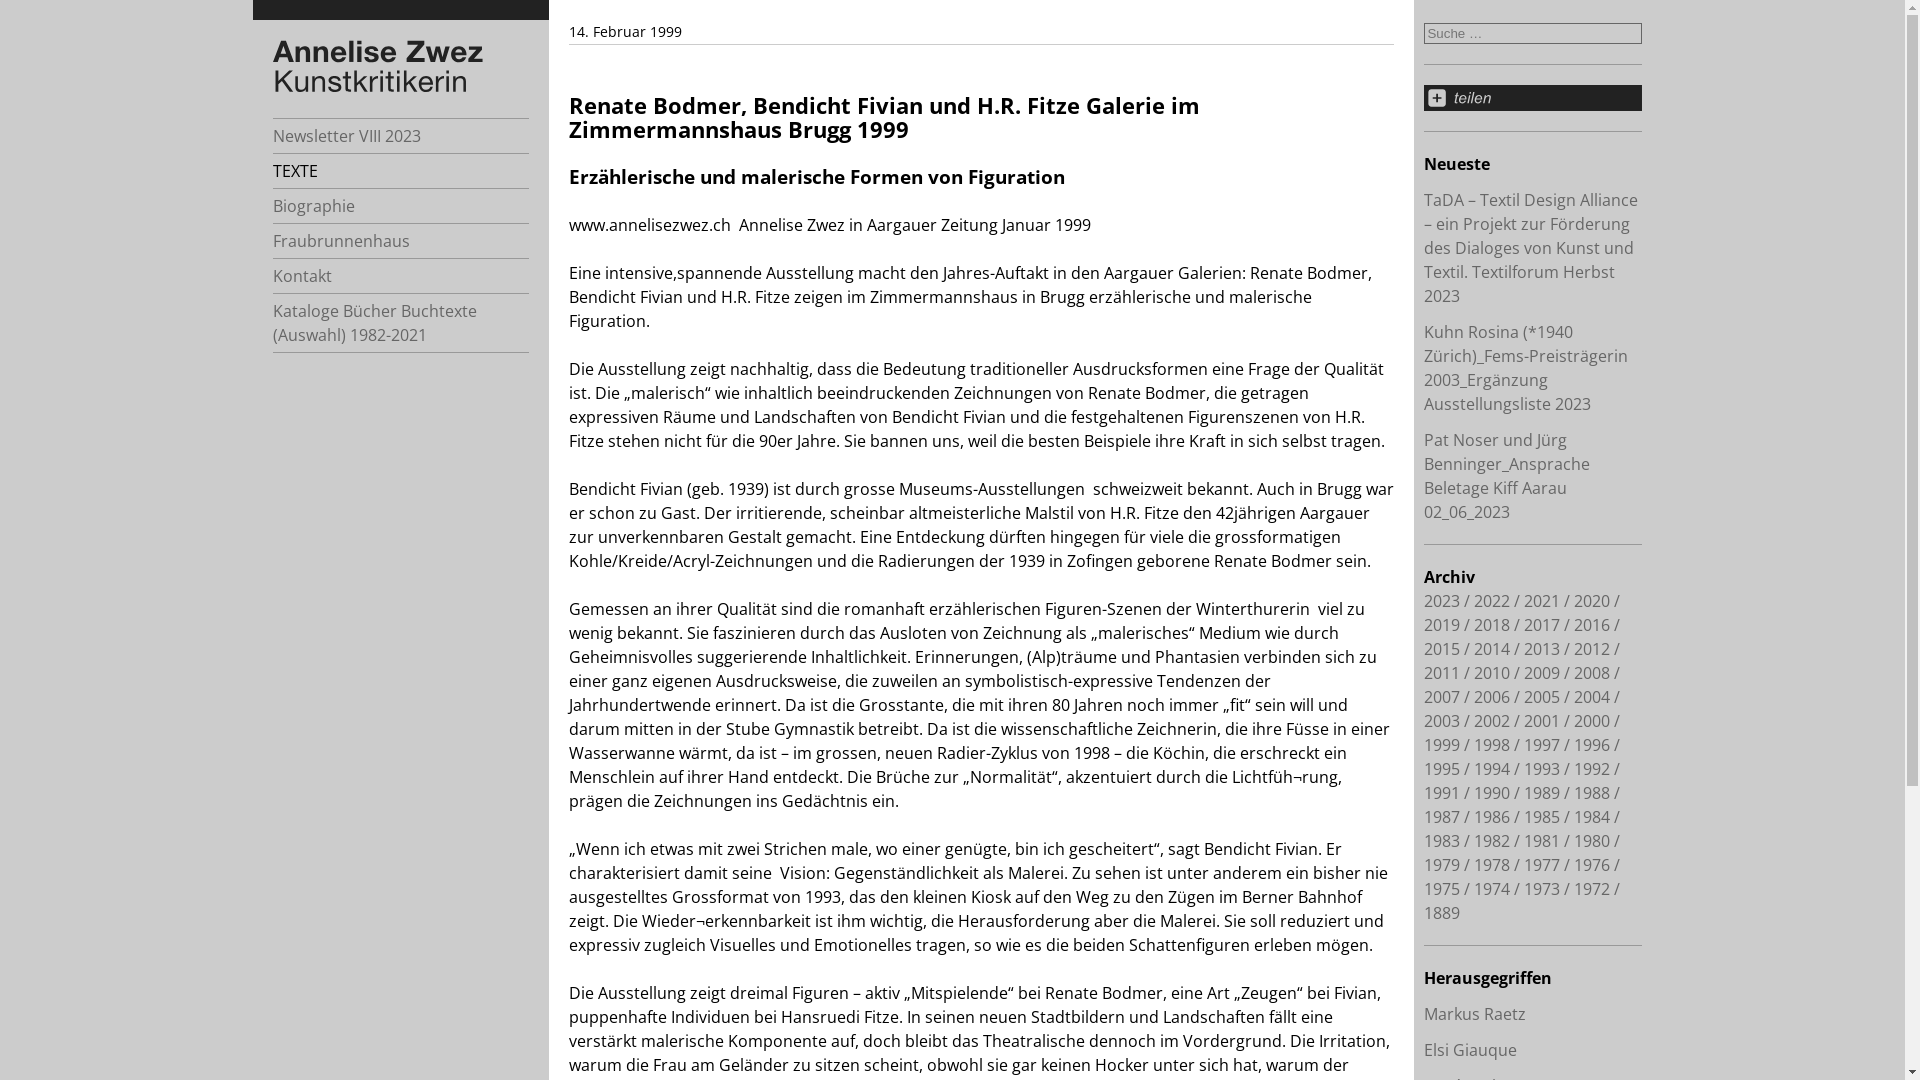 The image size is (1920, 1080). Describe the element at coordinates (1492, 889) in the screenshot. I see `1974` at that location.